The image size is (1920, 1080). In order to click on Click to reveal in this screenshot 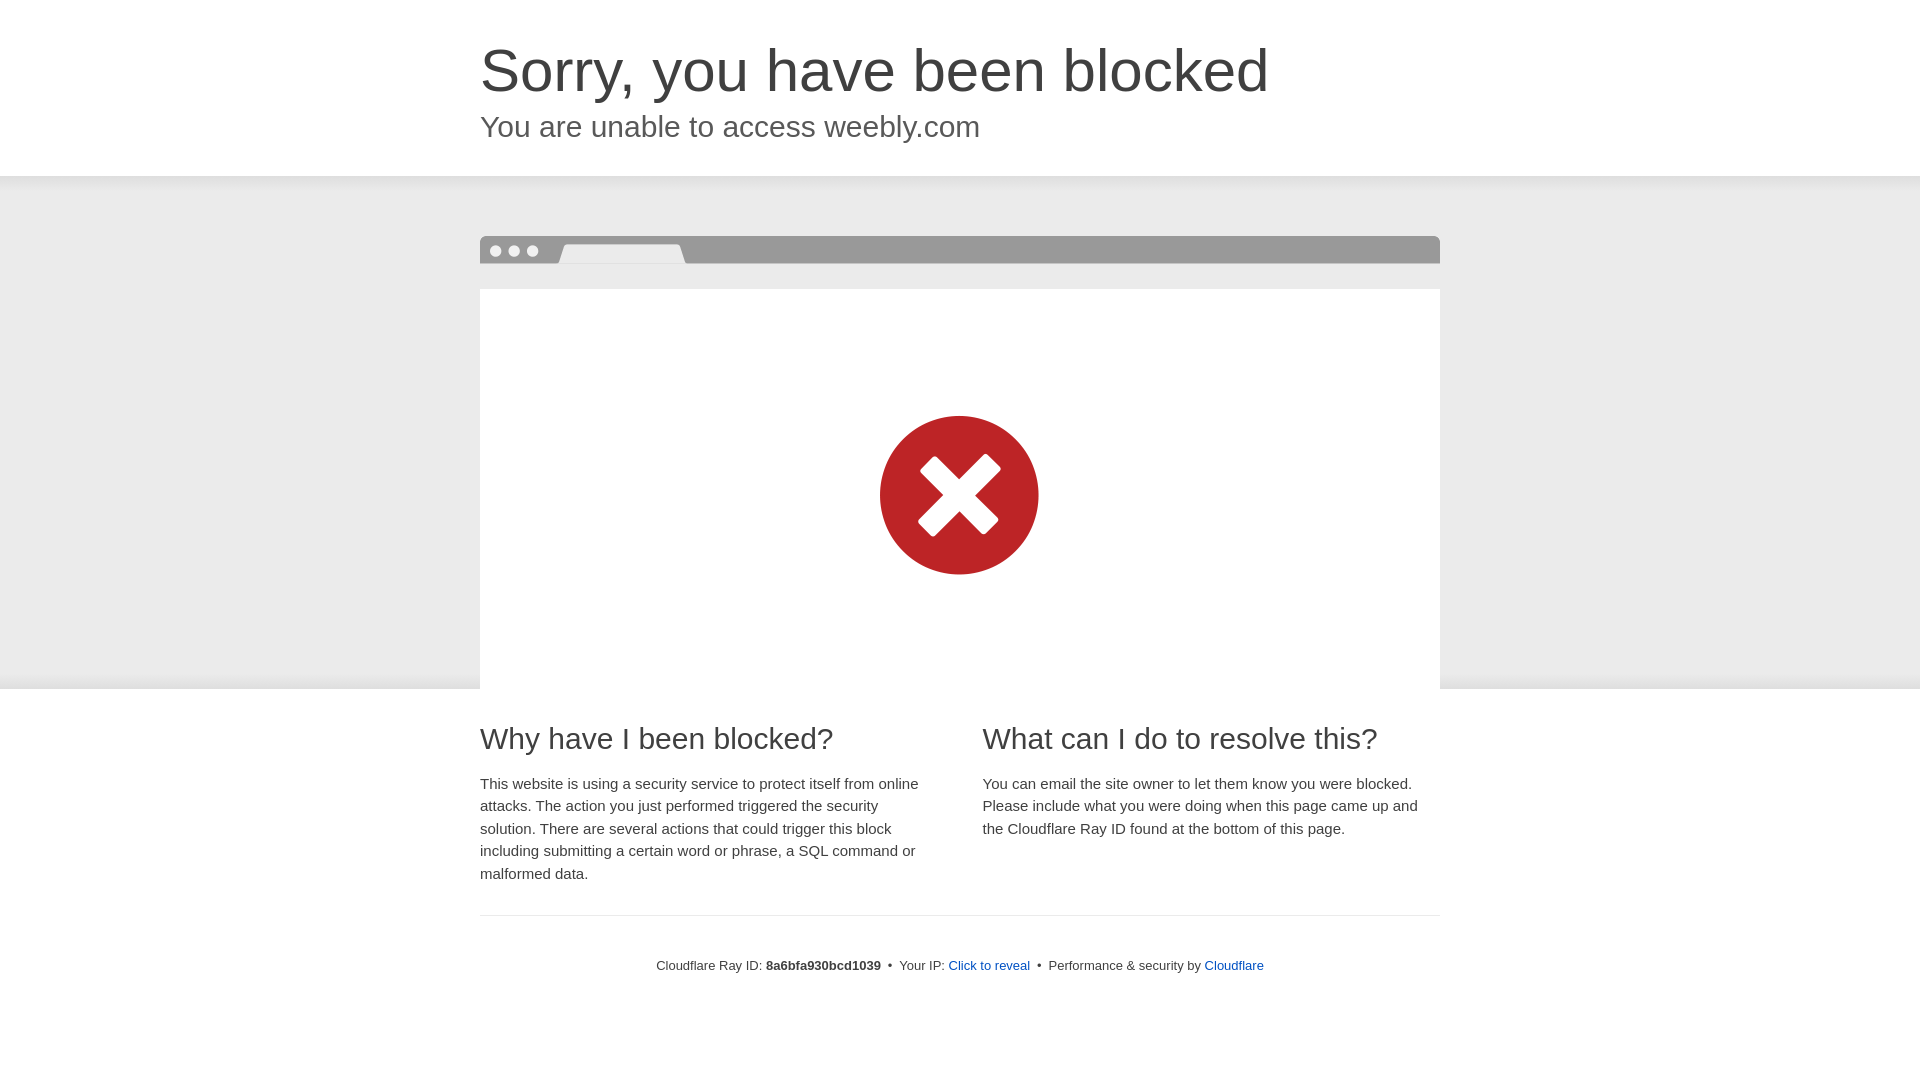, I will do `click(990, 966)`.